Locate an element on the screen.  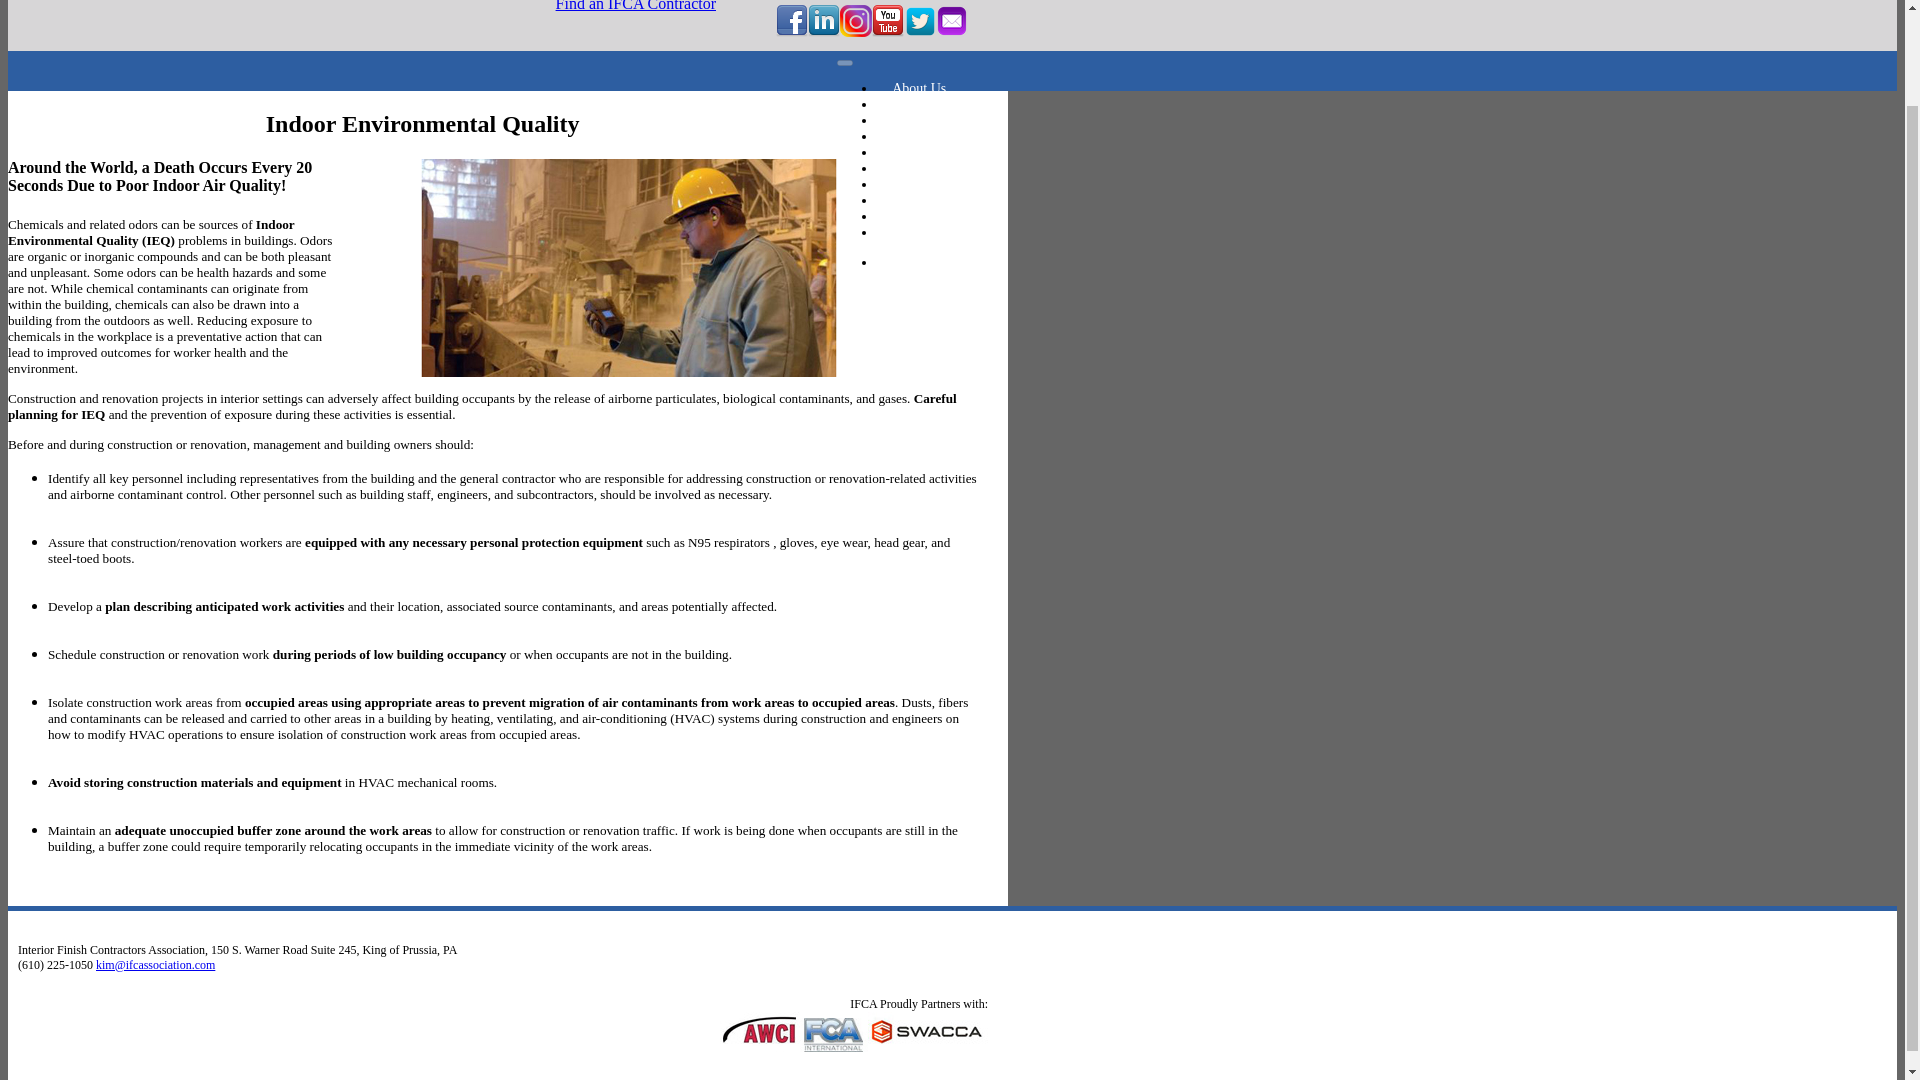
Calendar is located at coordinates (918, 216).